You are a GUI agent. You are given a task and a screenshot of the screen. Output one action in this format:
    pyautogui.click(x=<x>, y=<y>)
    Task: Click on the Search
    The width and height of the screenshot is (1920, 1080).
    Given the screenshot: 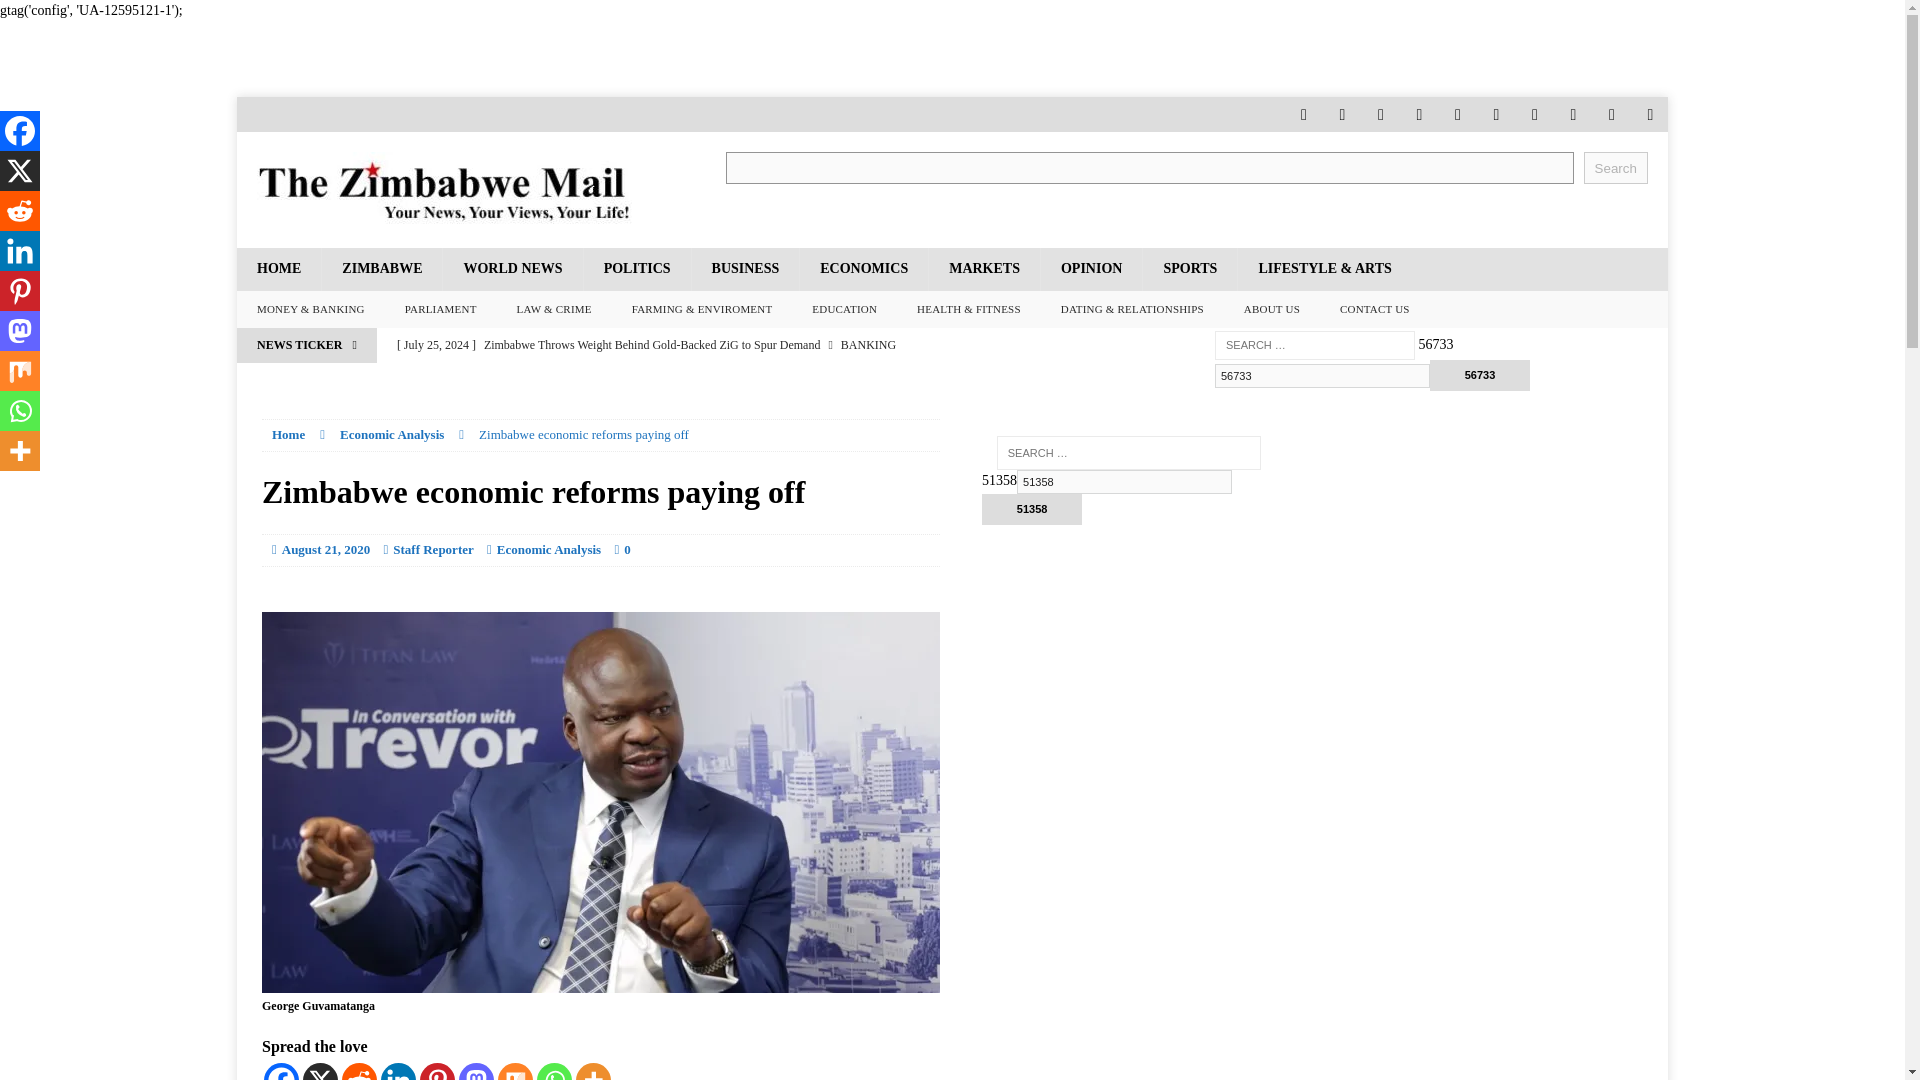 What is the action you would take?
    pyautogui.click(x=50, y=16)
    